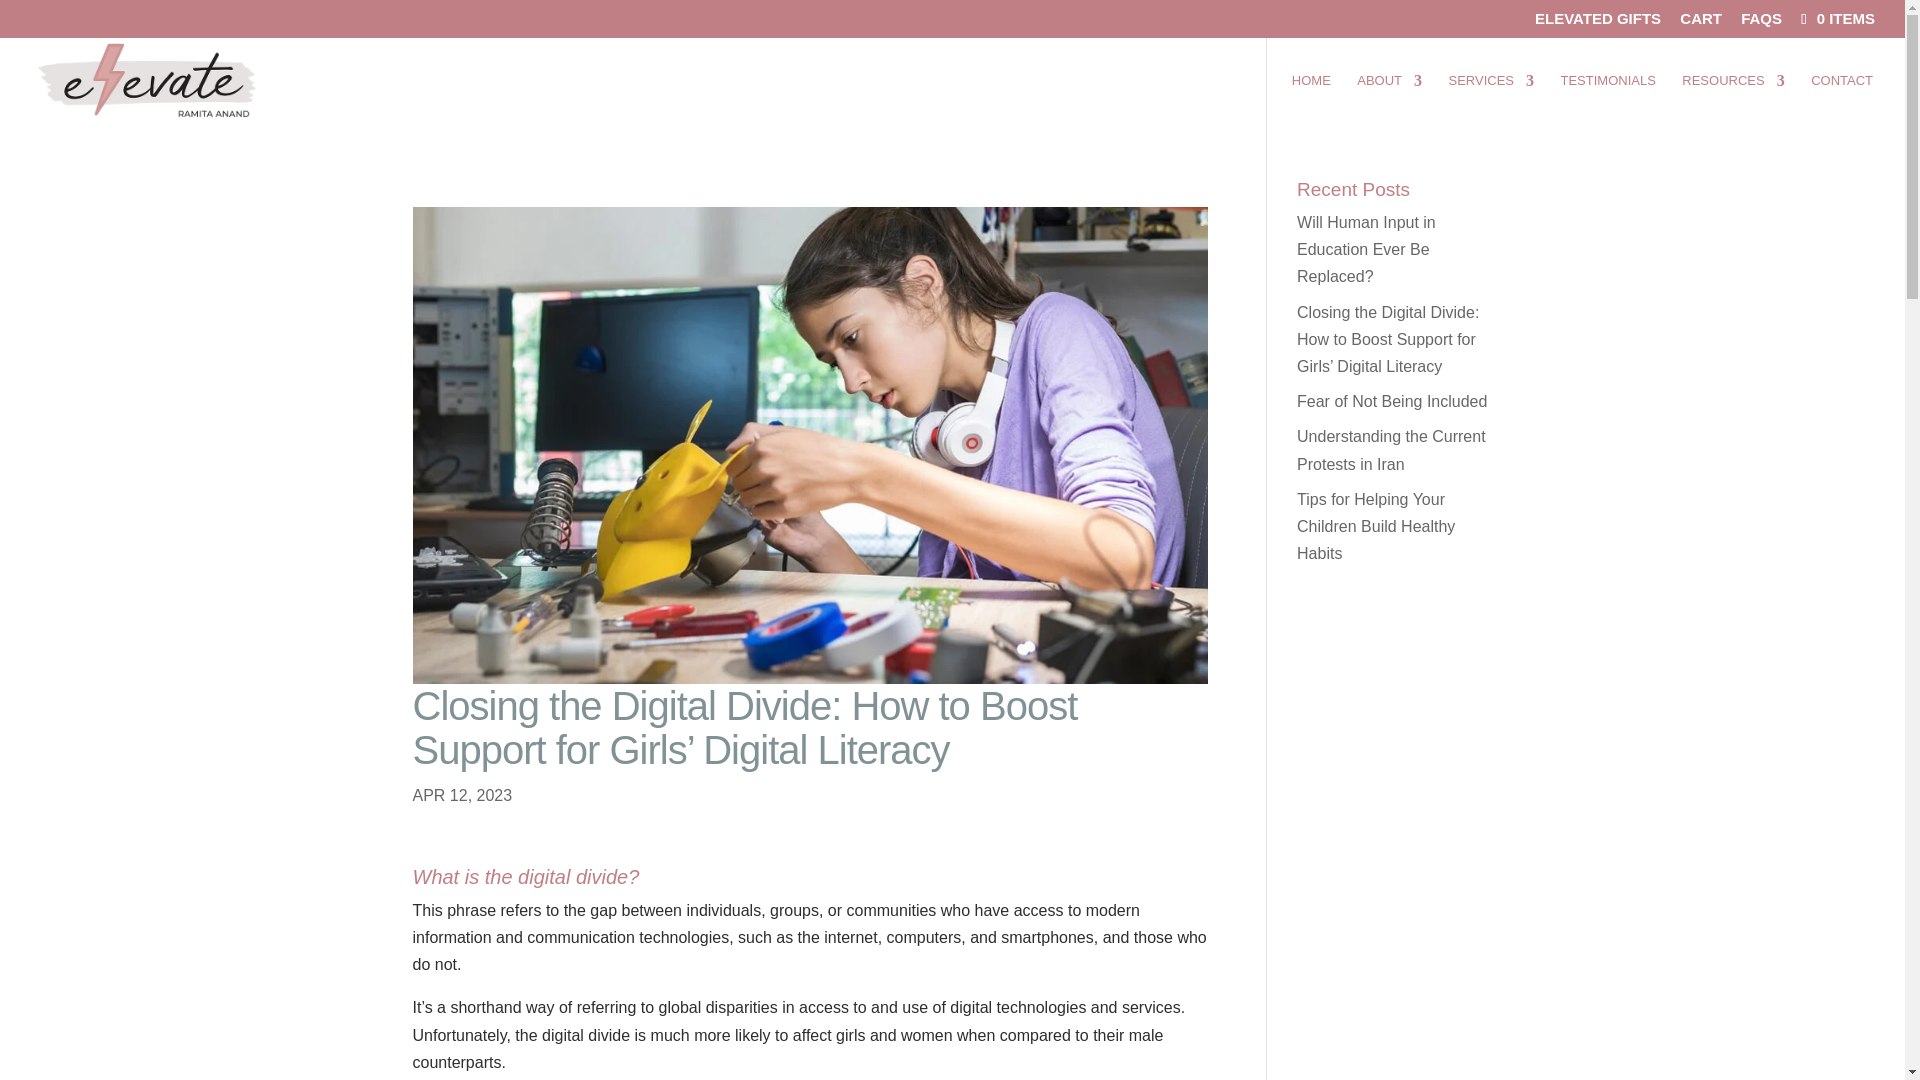 The height and width of the screenshot is (1080, 1920). What do you see at coordinates (1492, 98) in the screenshot?
I see `SERVICES` at bounding box center [1492, 98].